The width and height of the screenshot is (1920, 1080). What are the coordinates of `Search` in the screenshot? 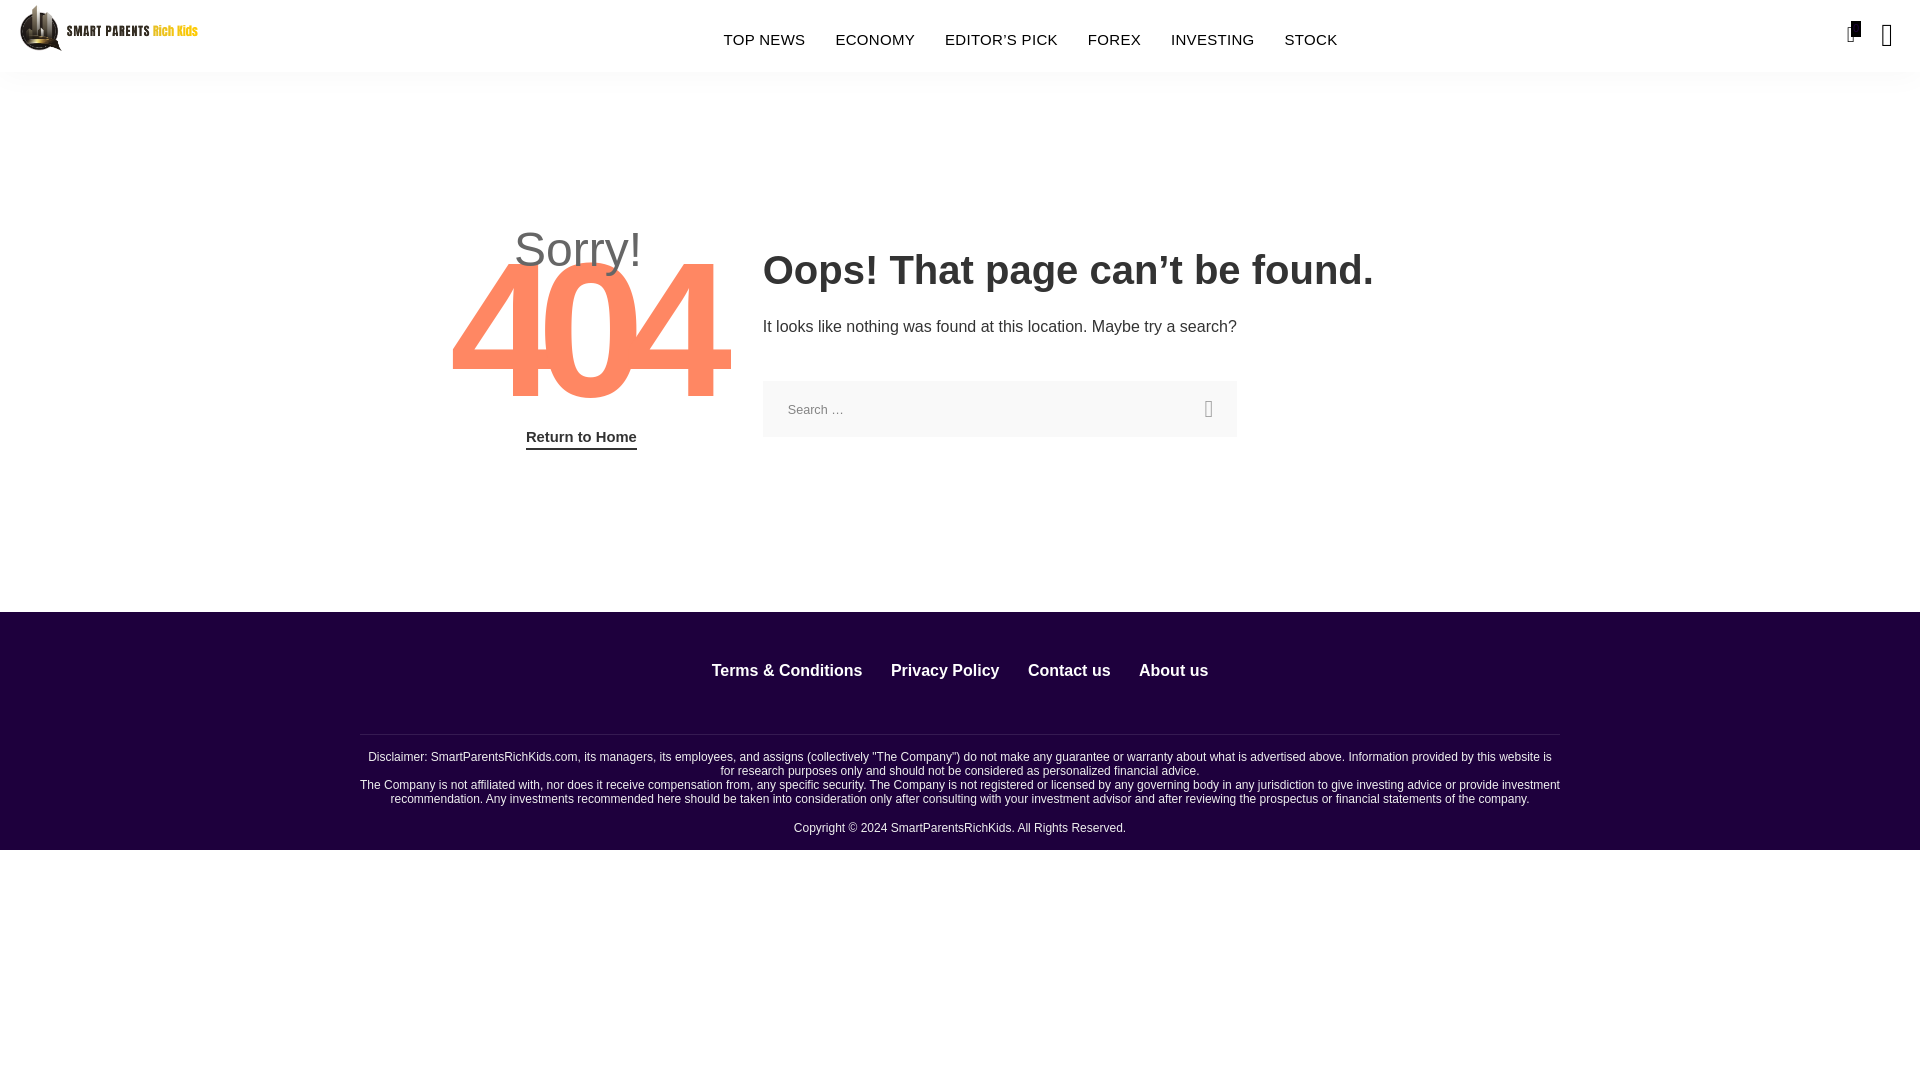 It's located at (1886, 35).